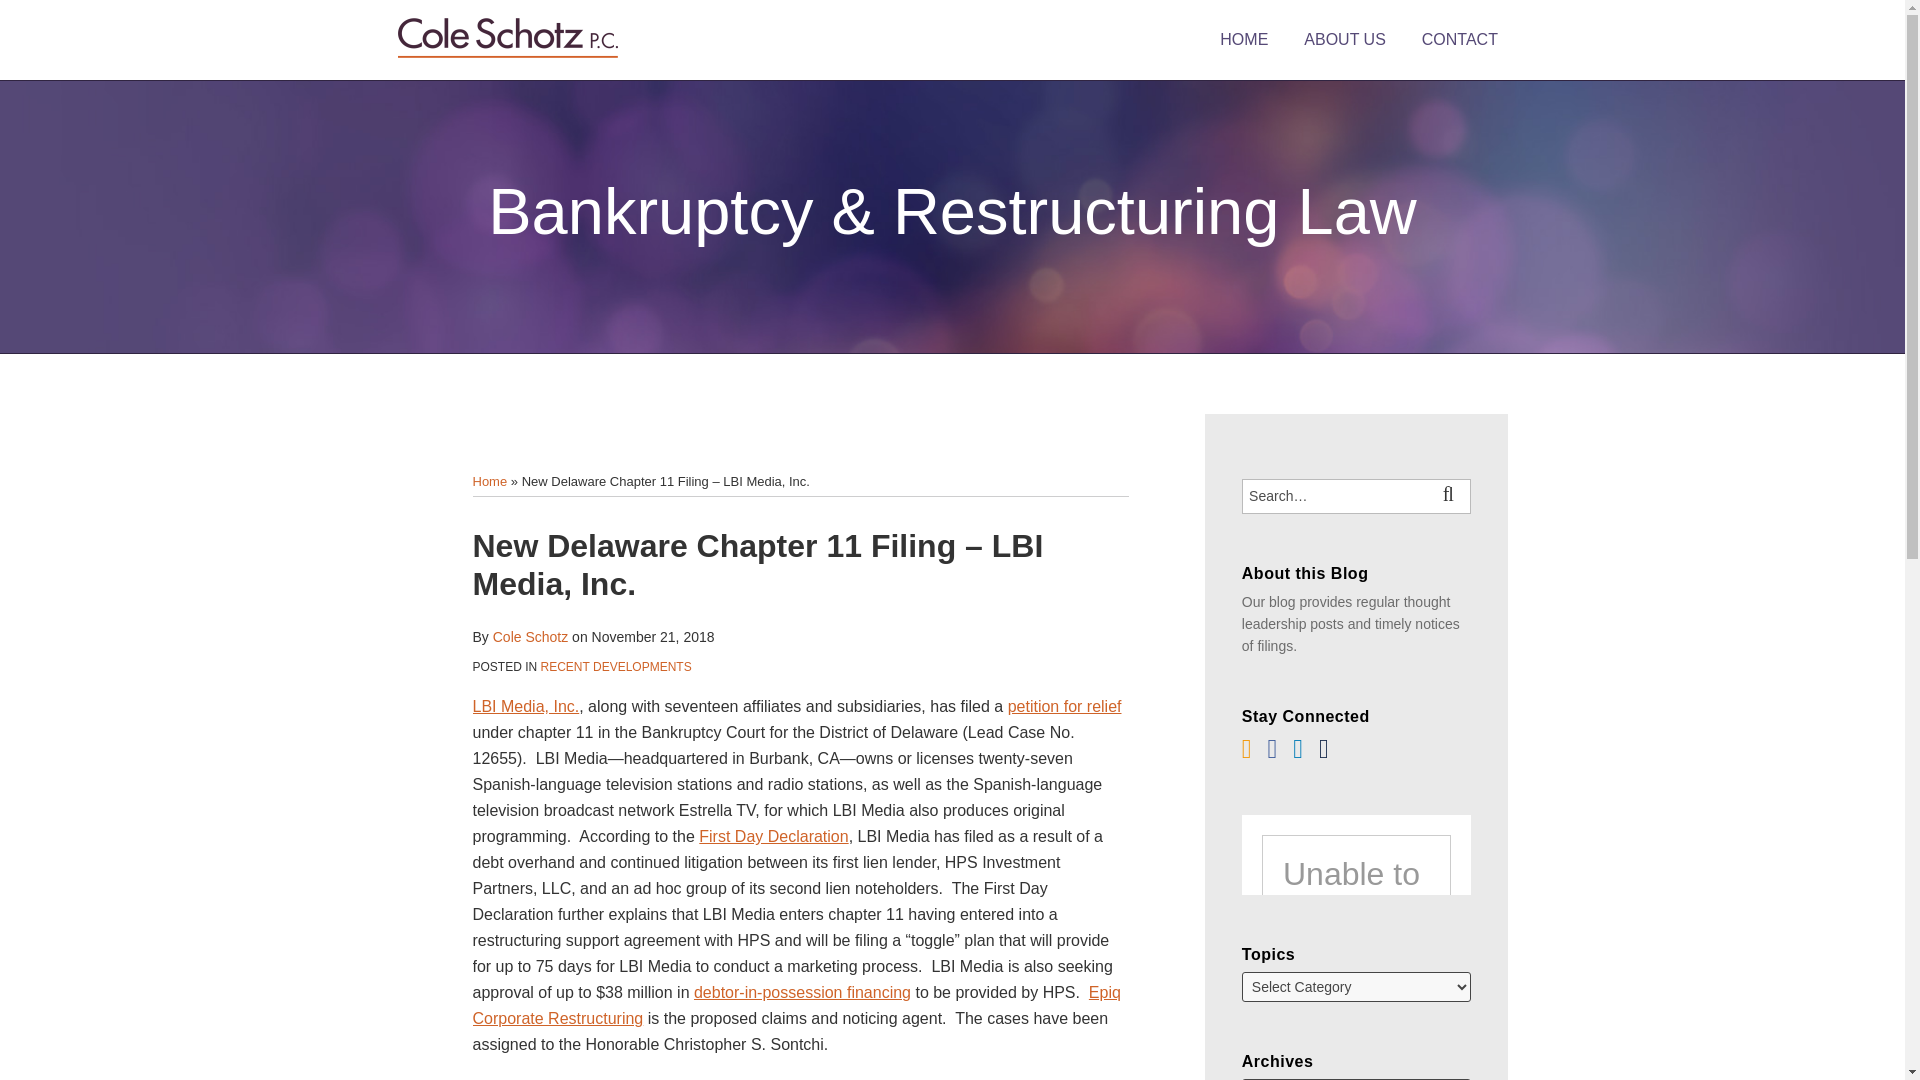 The width and height of the screenshot is (1920, 1080). Describe the element at coordinates (526, 706) in the screenshot. I see `LBI Media, Inc.` at that location.